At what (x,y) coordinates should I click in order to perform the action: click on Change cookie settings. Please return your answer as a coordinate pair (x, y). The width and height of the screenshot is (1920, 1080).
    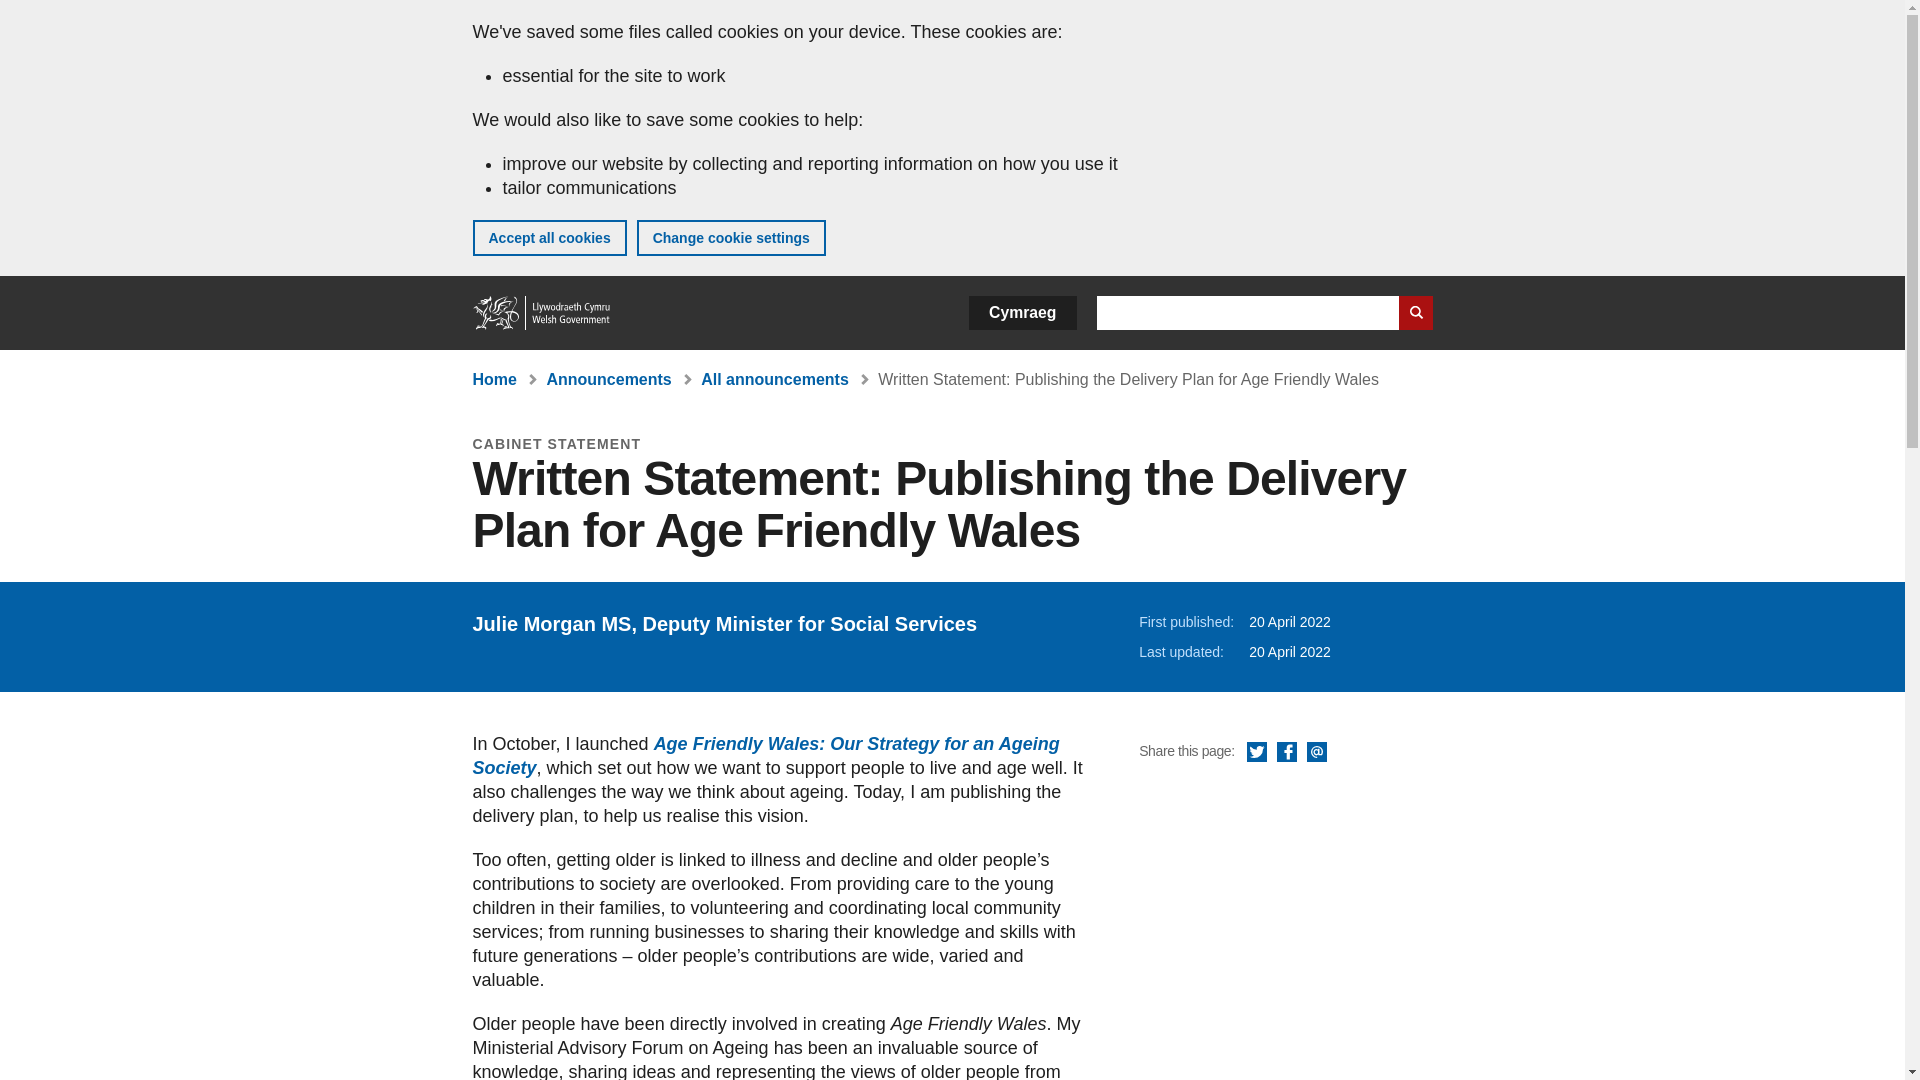
    Looking at the image, I should click on (731, 238).